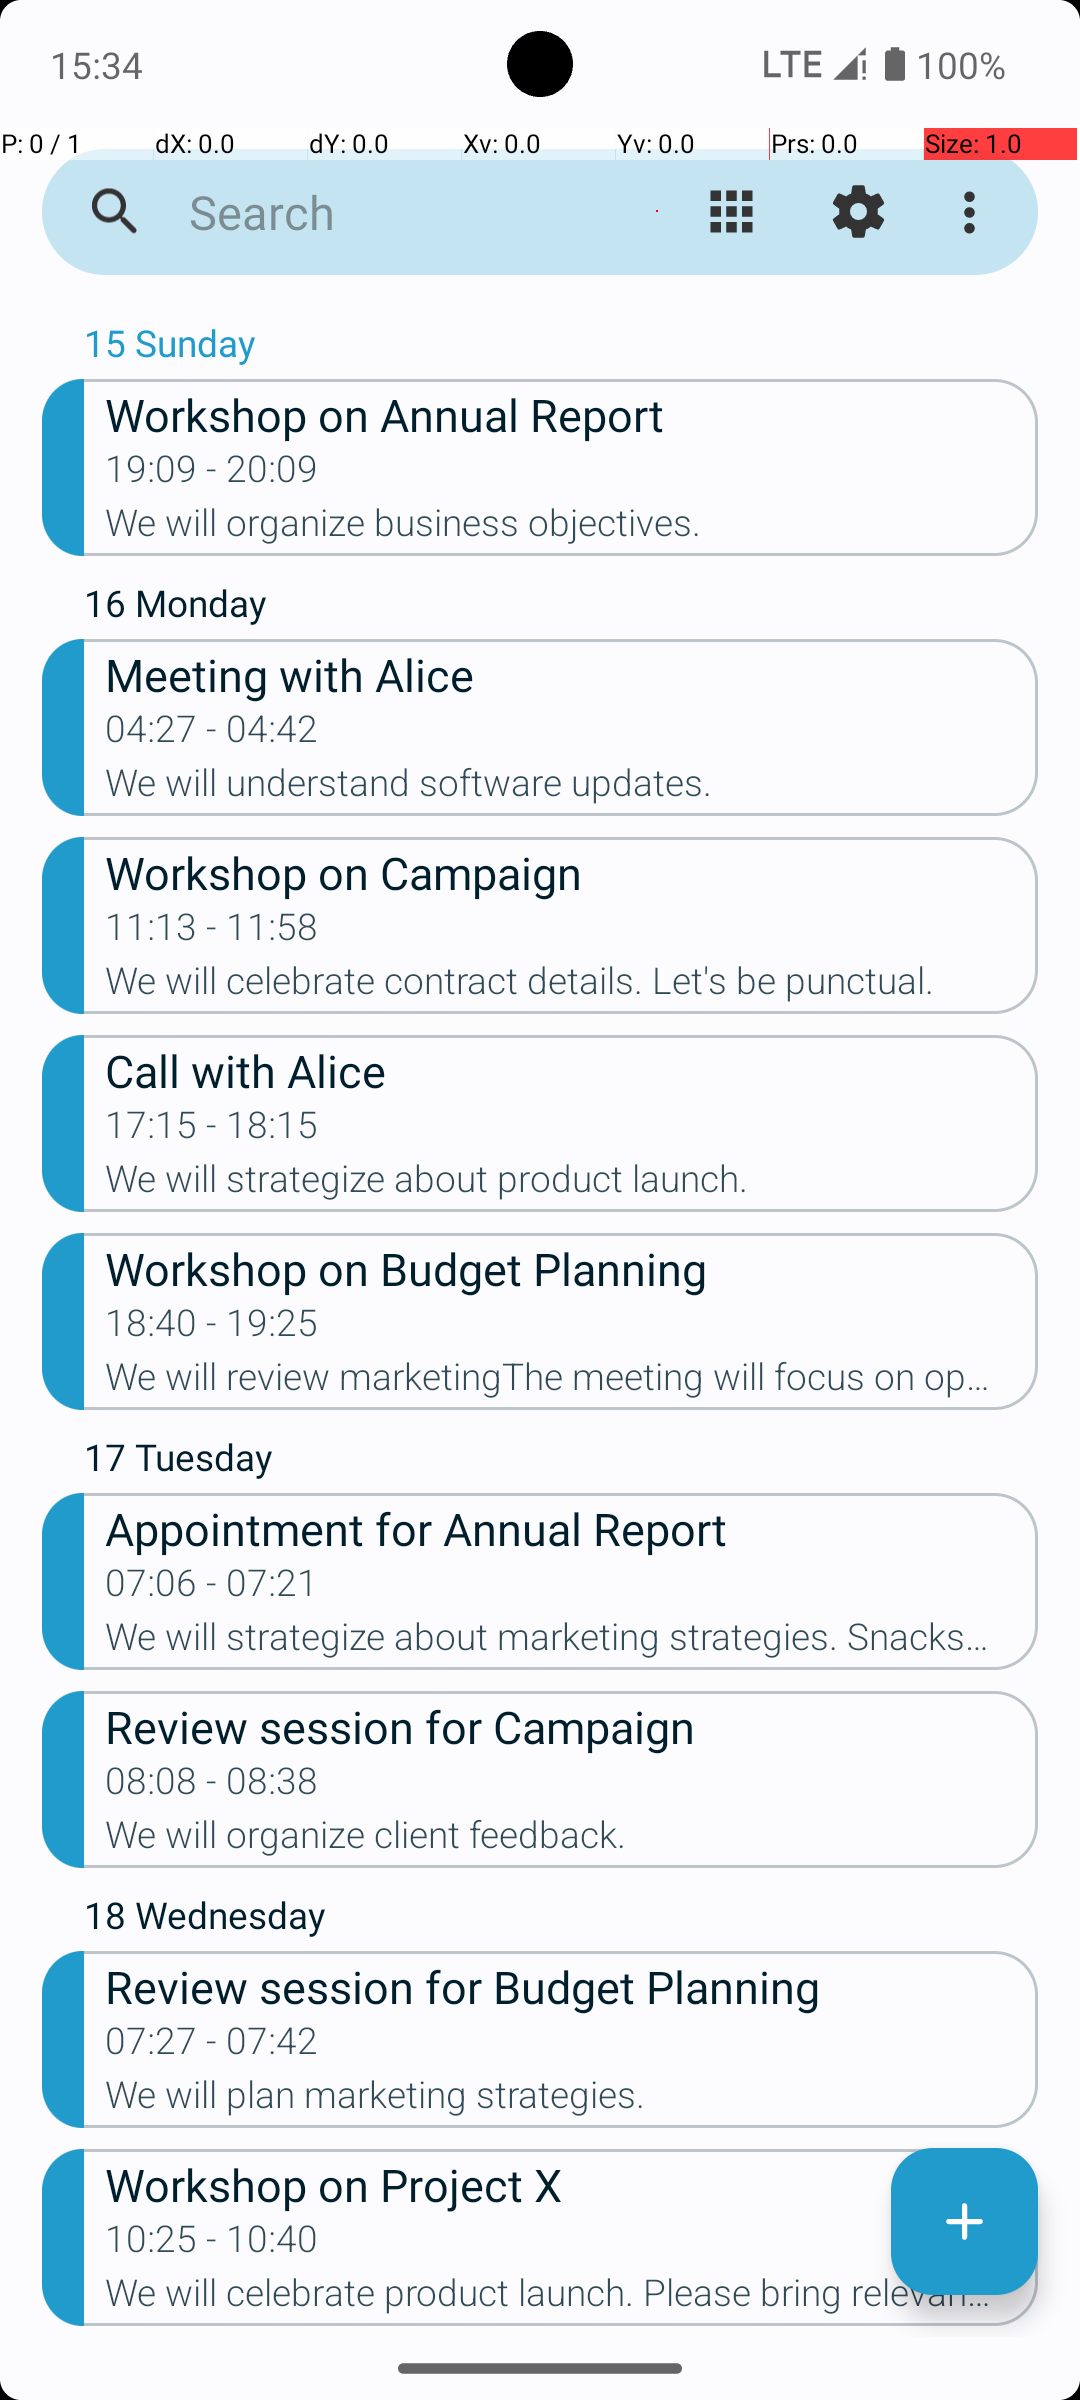 The width and height of the screenshot is (1080, 2400). What do you see at coordinates (212, 475) in the screenshot?
I see `19:09 - 20:09` at bounding box center [212, 475].